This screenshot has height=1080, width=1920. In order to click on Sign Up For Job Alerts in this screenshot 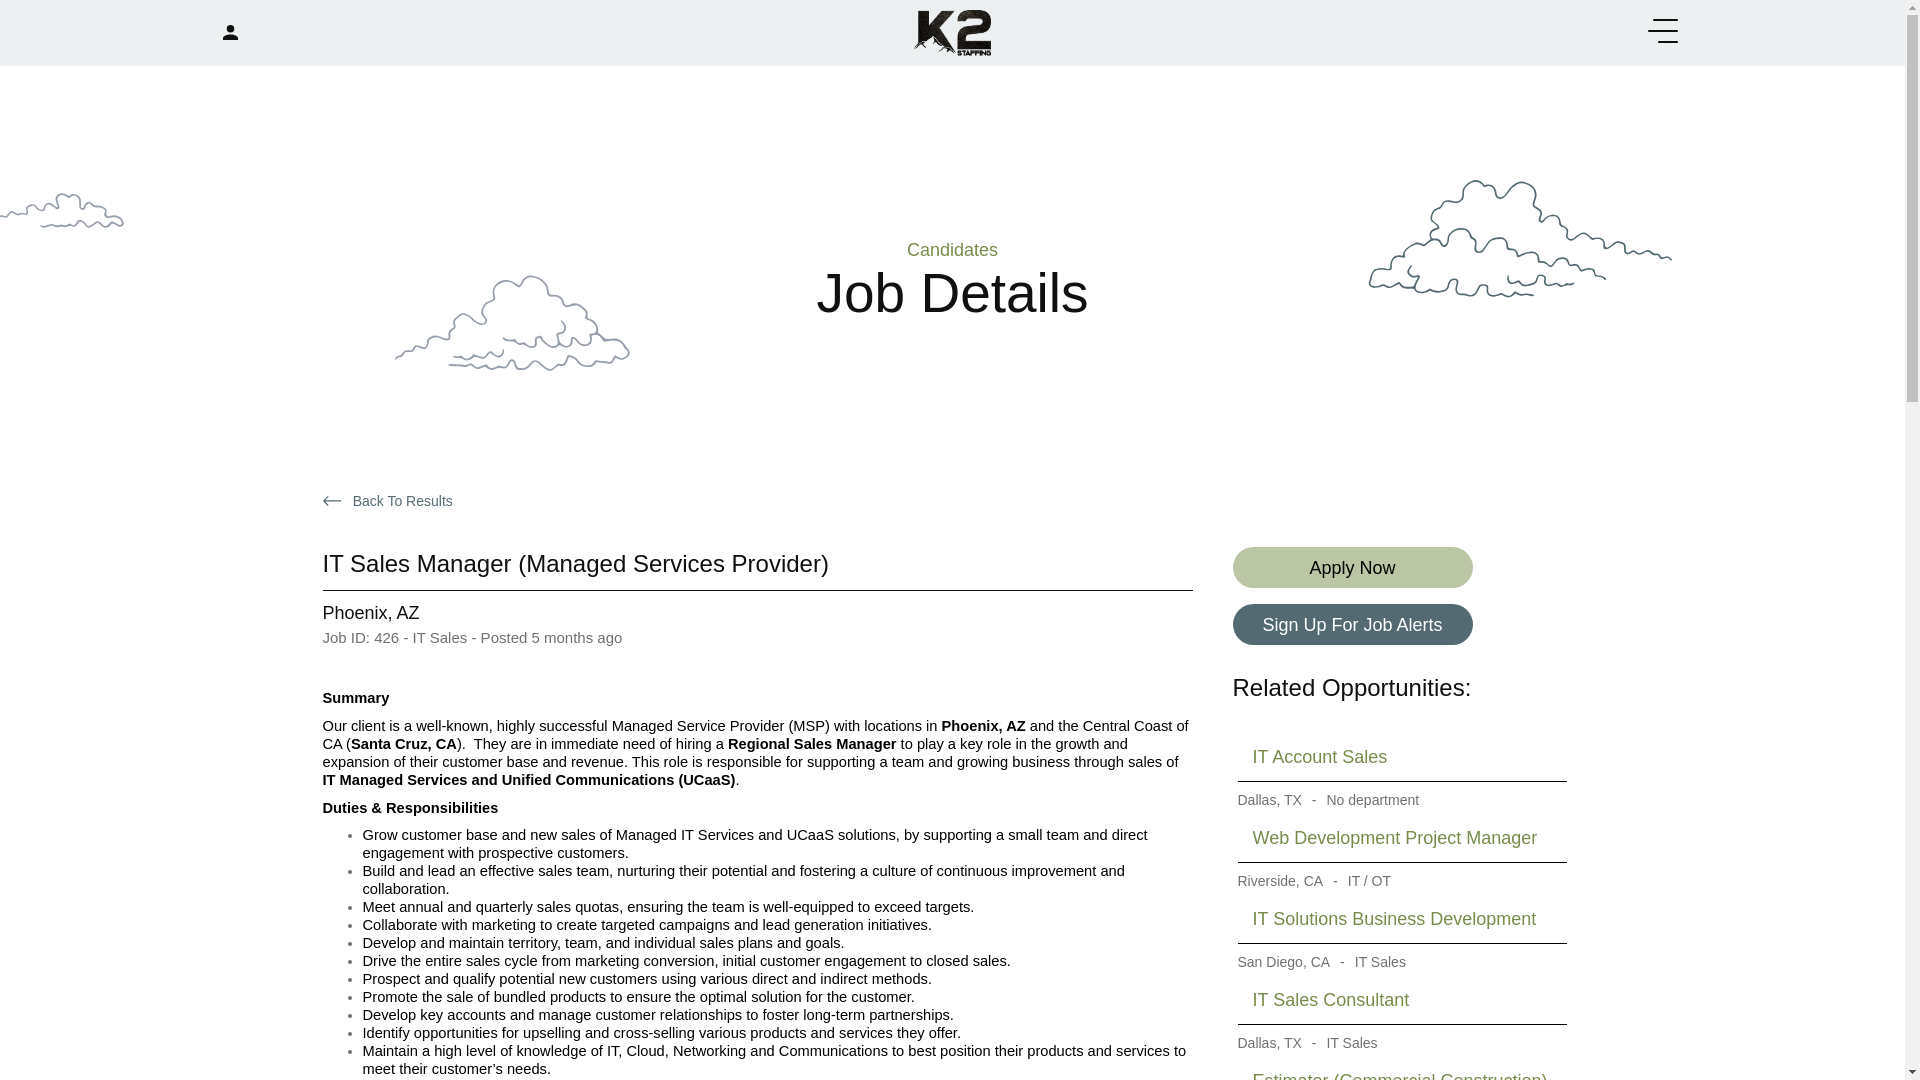, I will do `click(1352, 624)`.